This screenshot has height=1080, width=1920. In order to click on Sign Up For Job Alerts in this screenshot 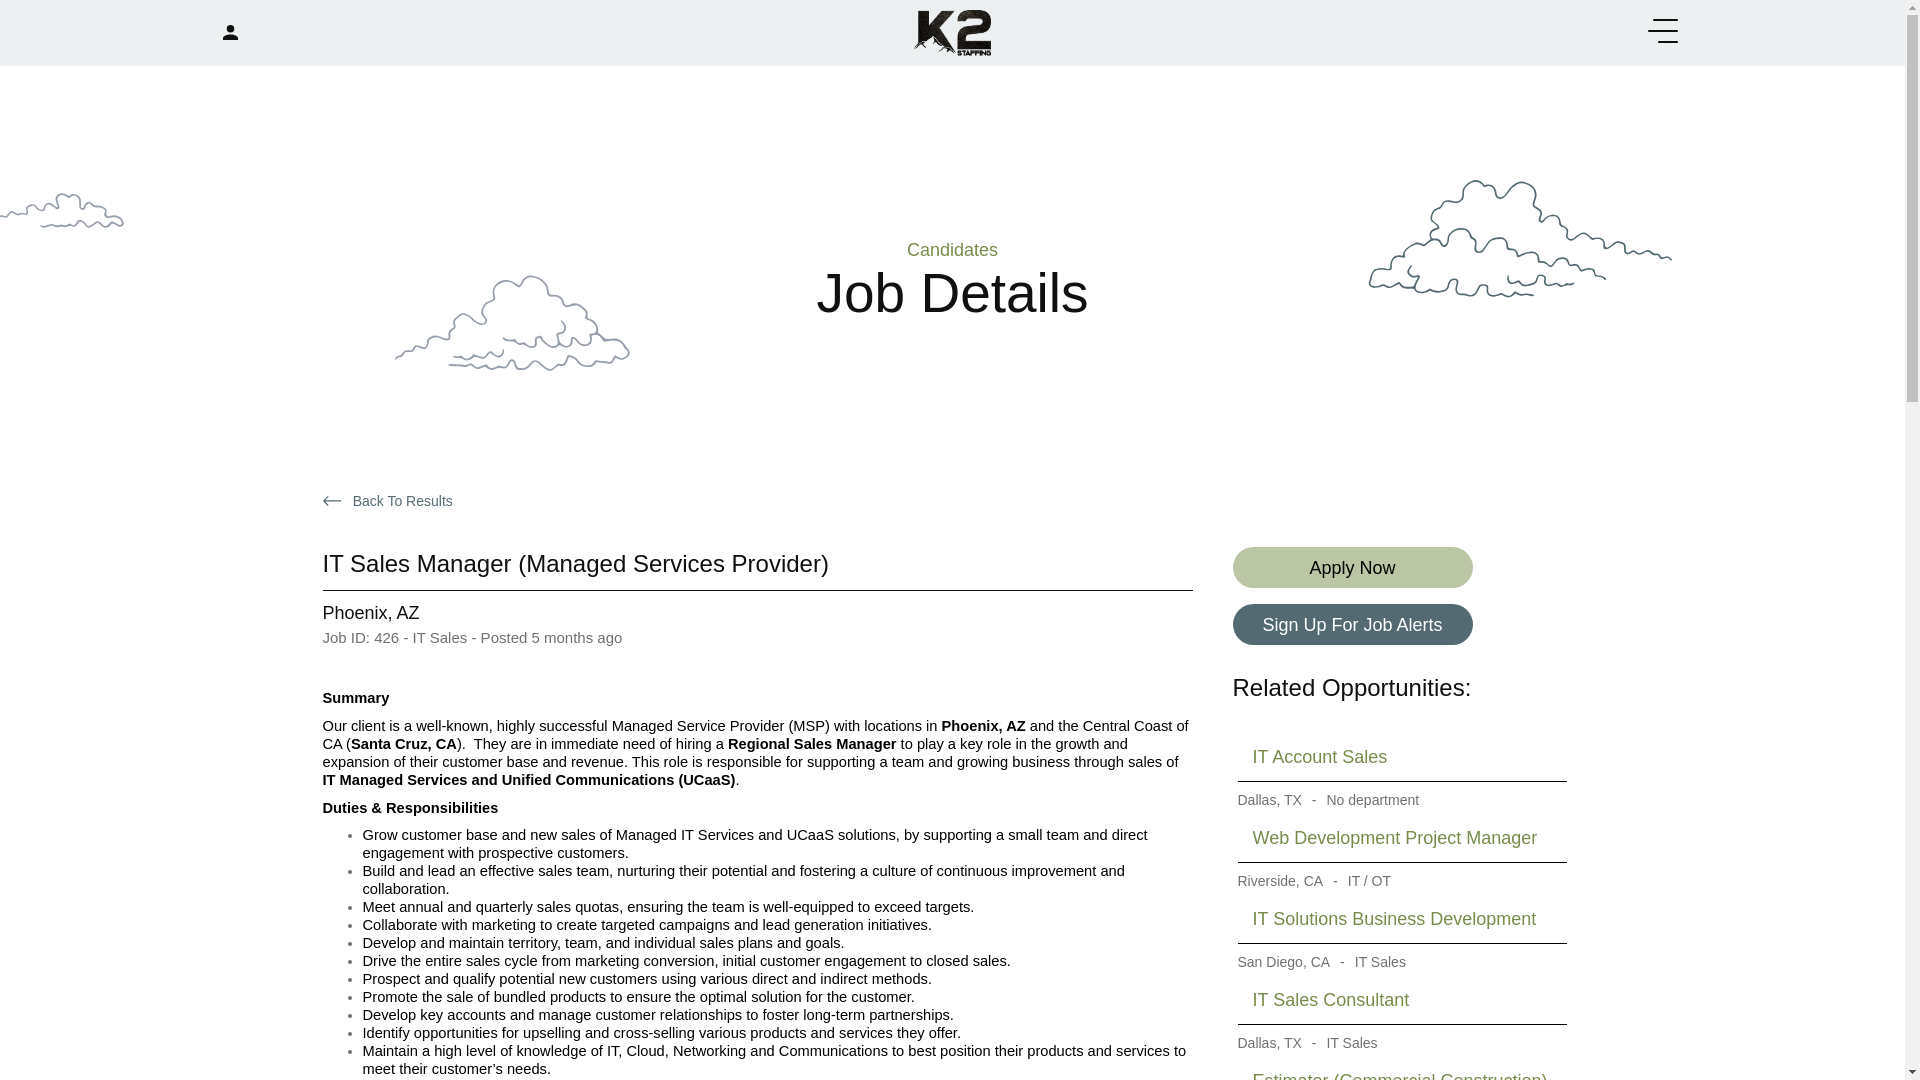, I will do `click(1352, 624)`.